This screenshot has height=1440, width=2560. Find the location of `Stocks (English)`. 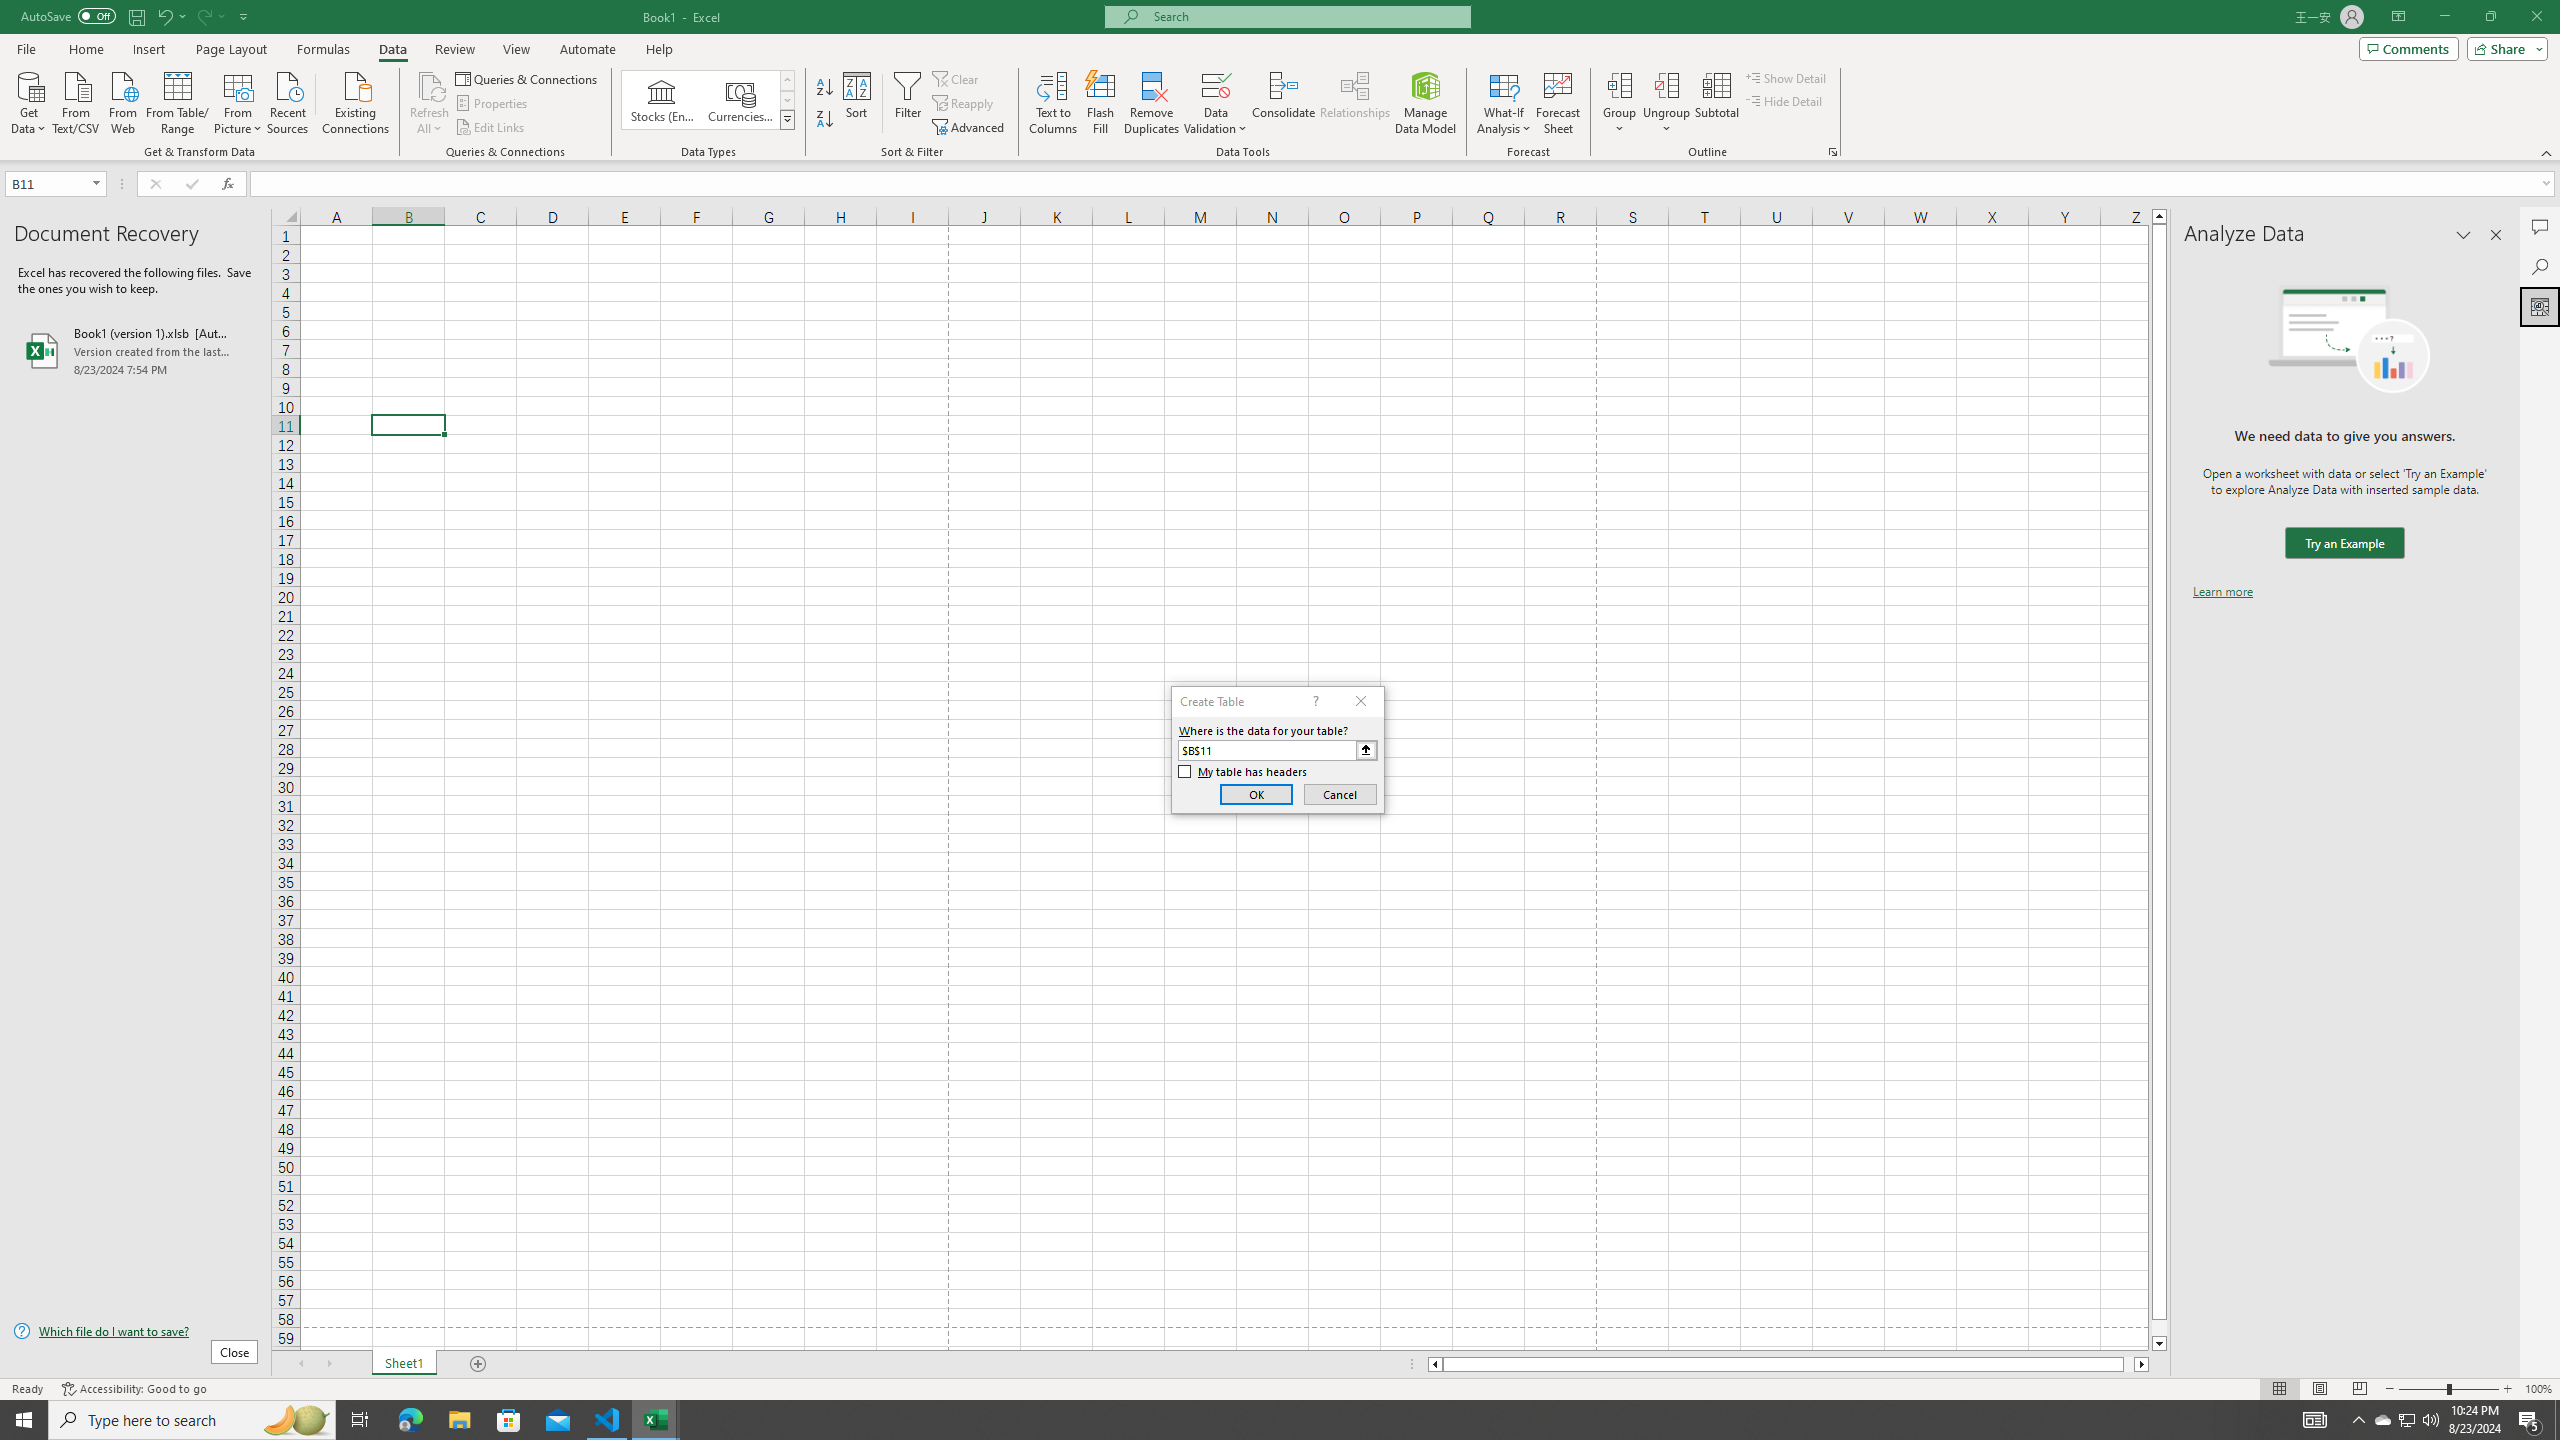

Stocks (English) is located at coordinates (662, 100).